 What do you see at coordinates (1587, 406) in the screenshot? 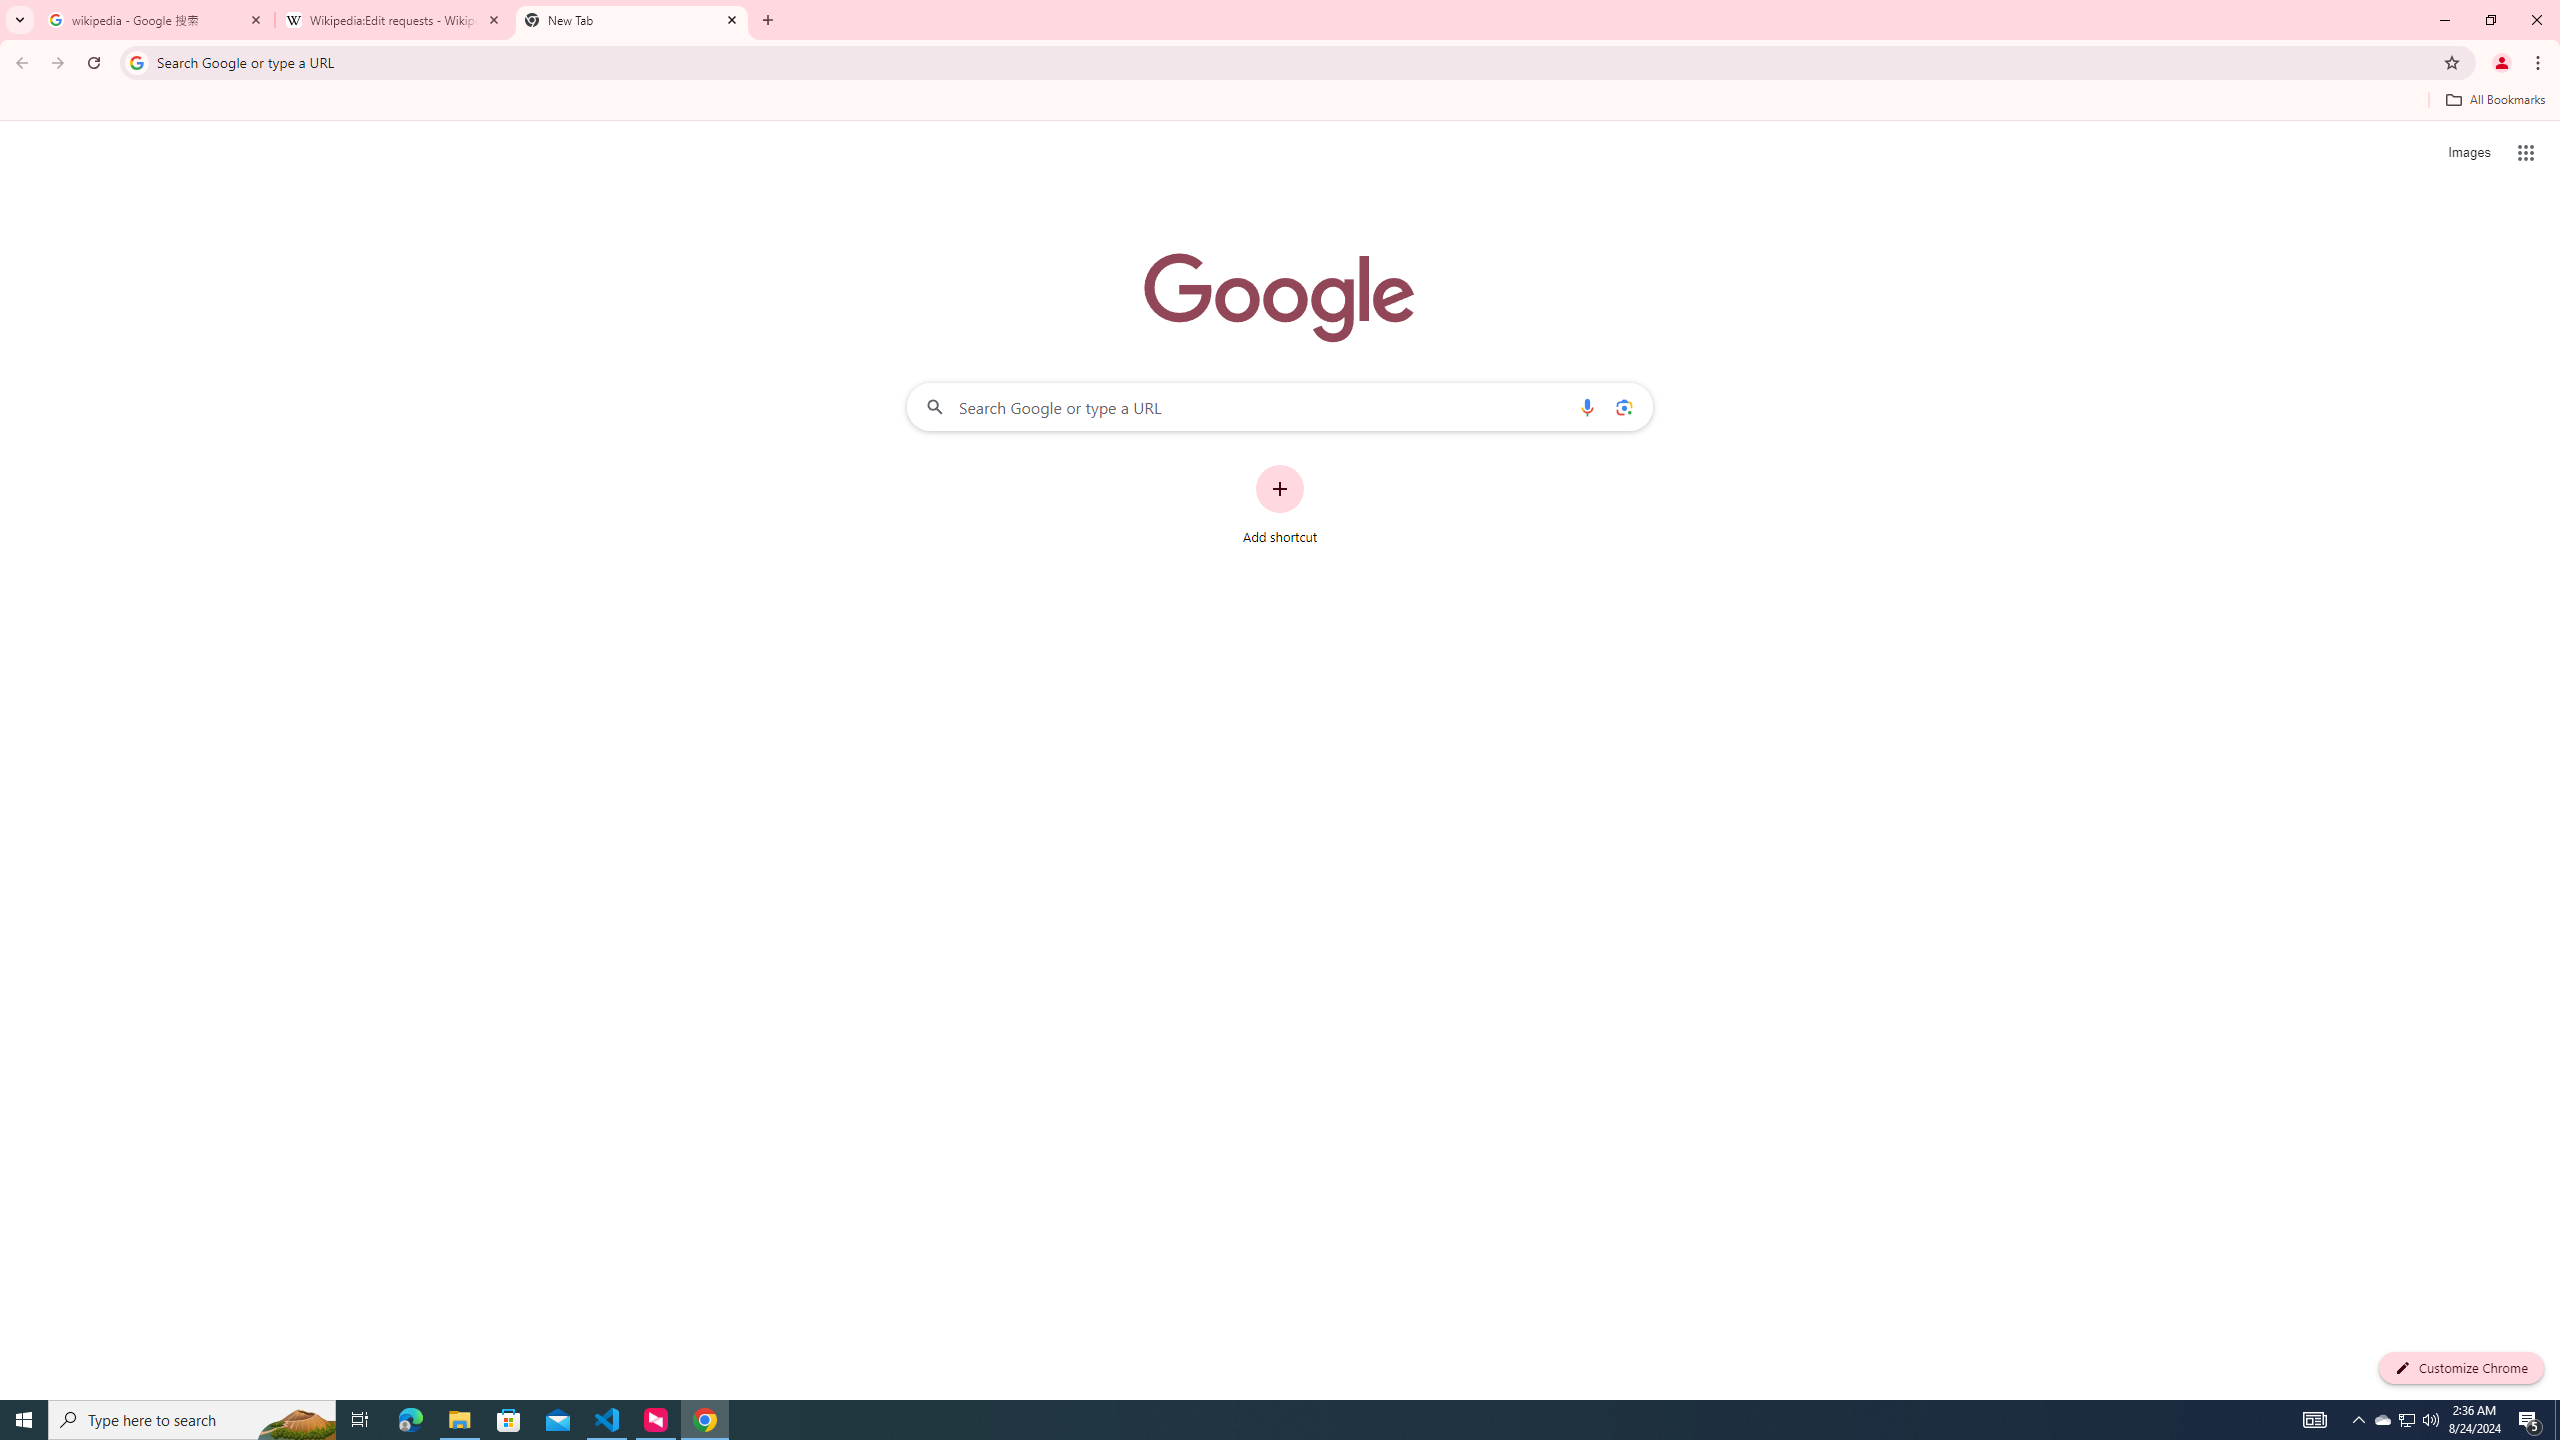
I see `Search by voice` at bounding box center [1587, 406].